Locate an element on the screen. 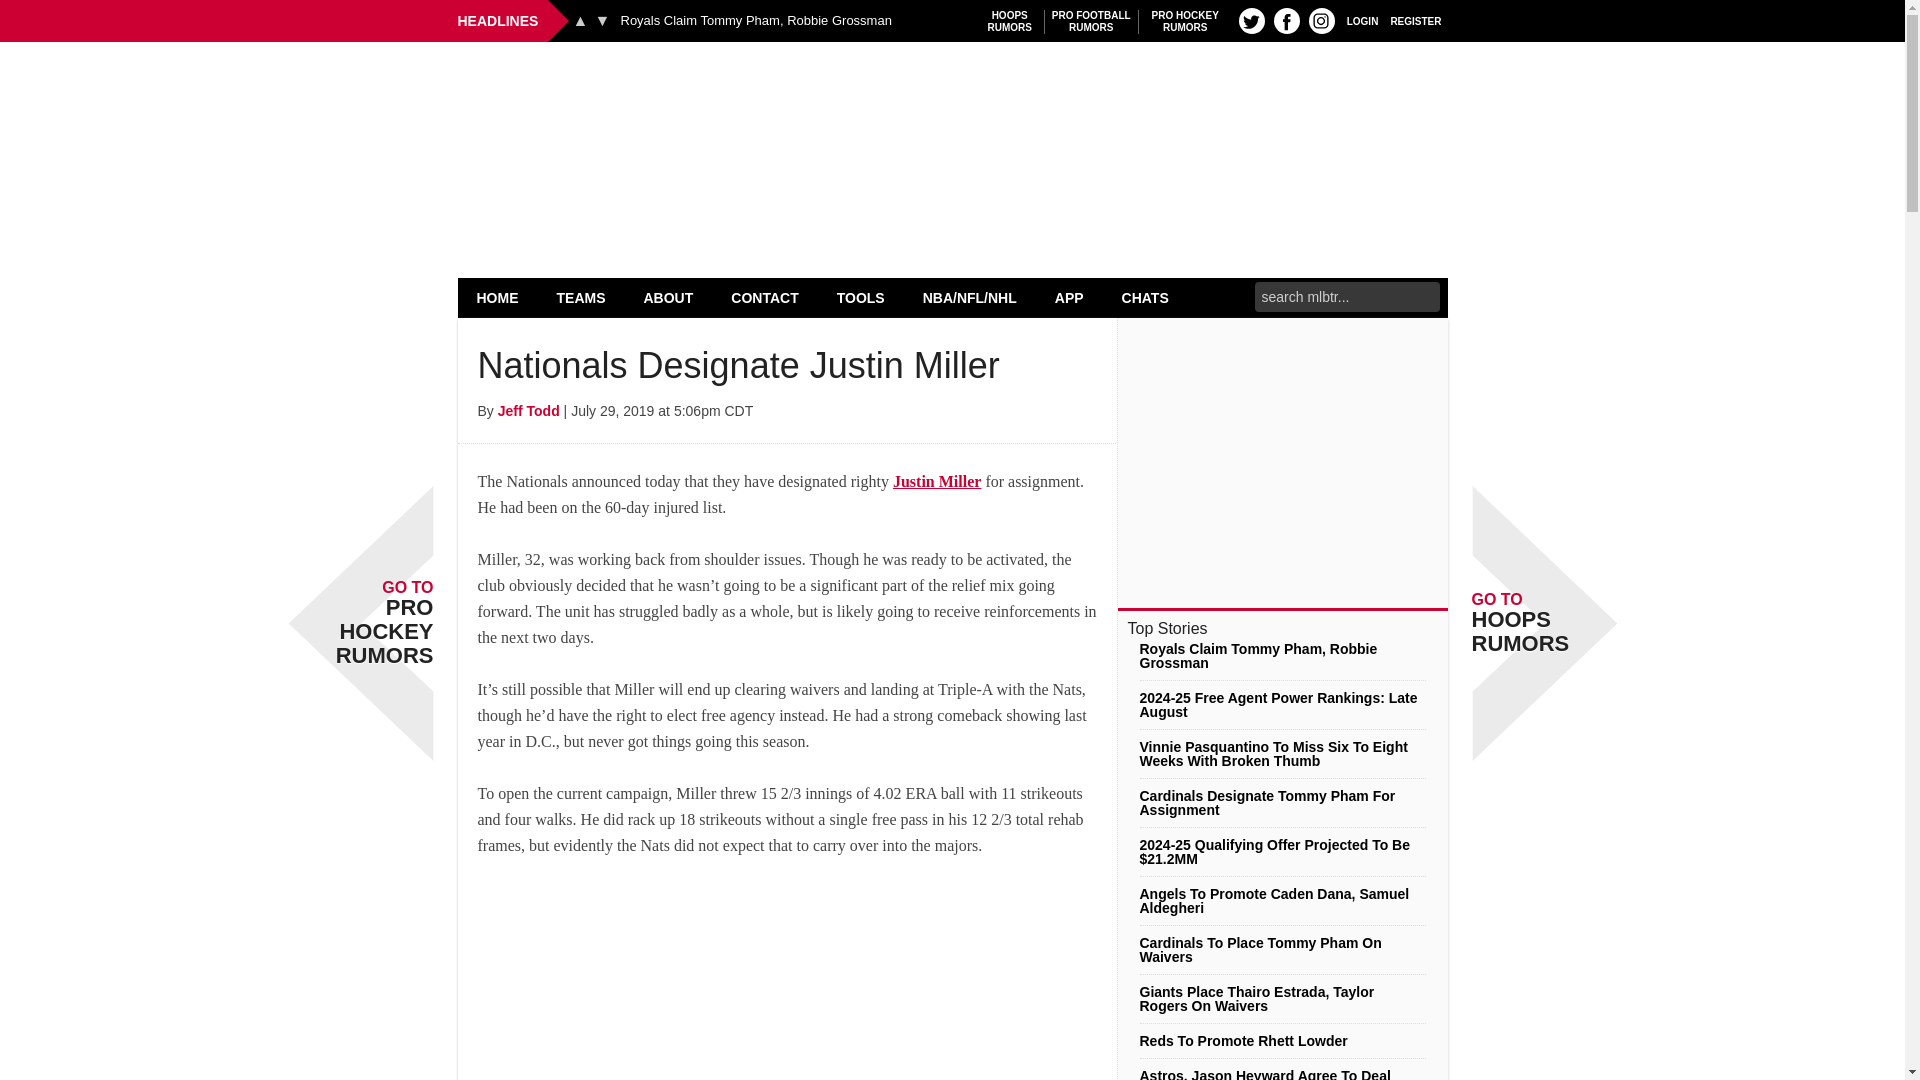 This screenshot has height=1080, width=1920. Instagram profile is located at coordinates (602, 20).